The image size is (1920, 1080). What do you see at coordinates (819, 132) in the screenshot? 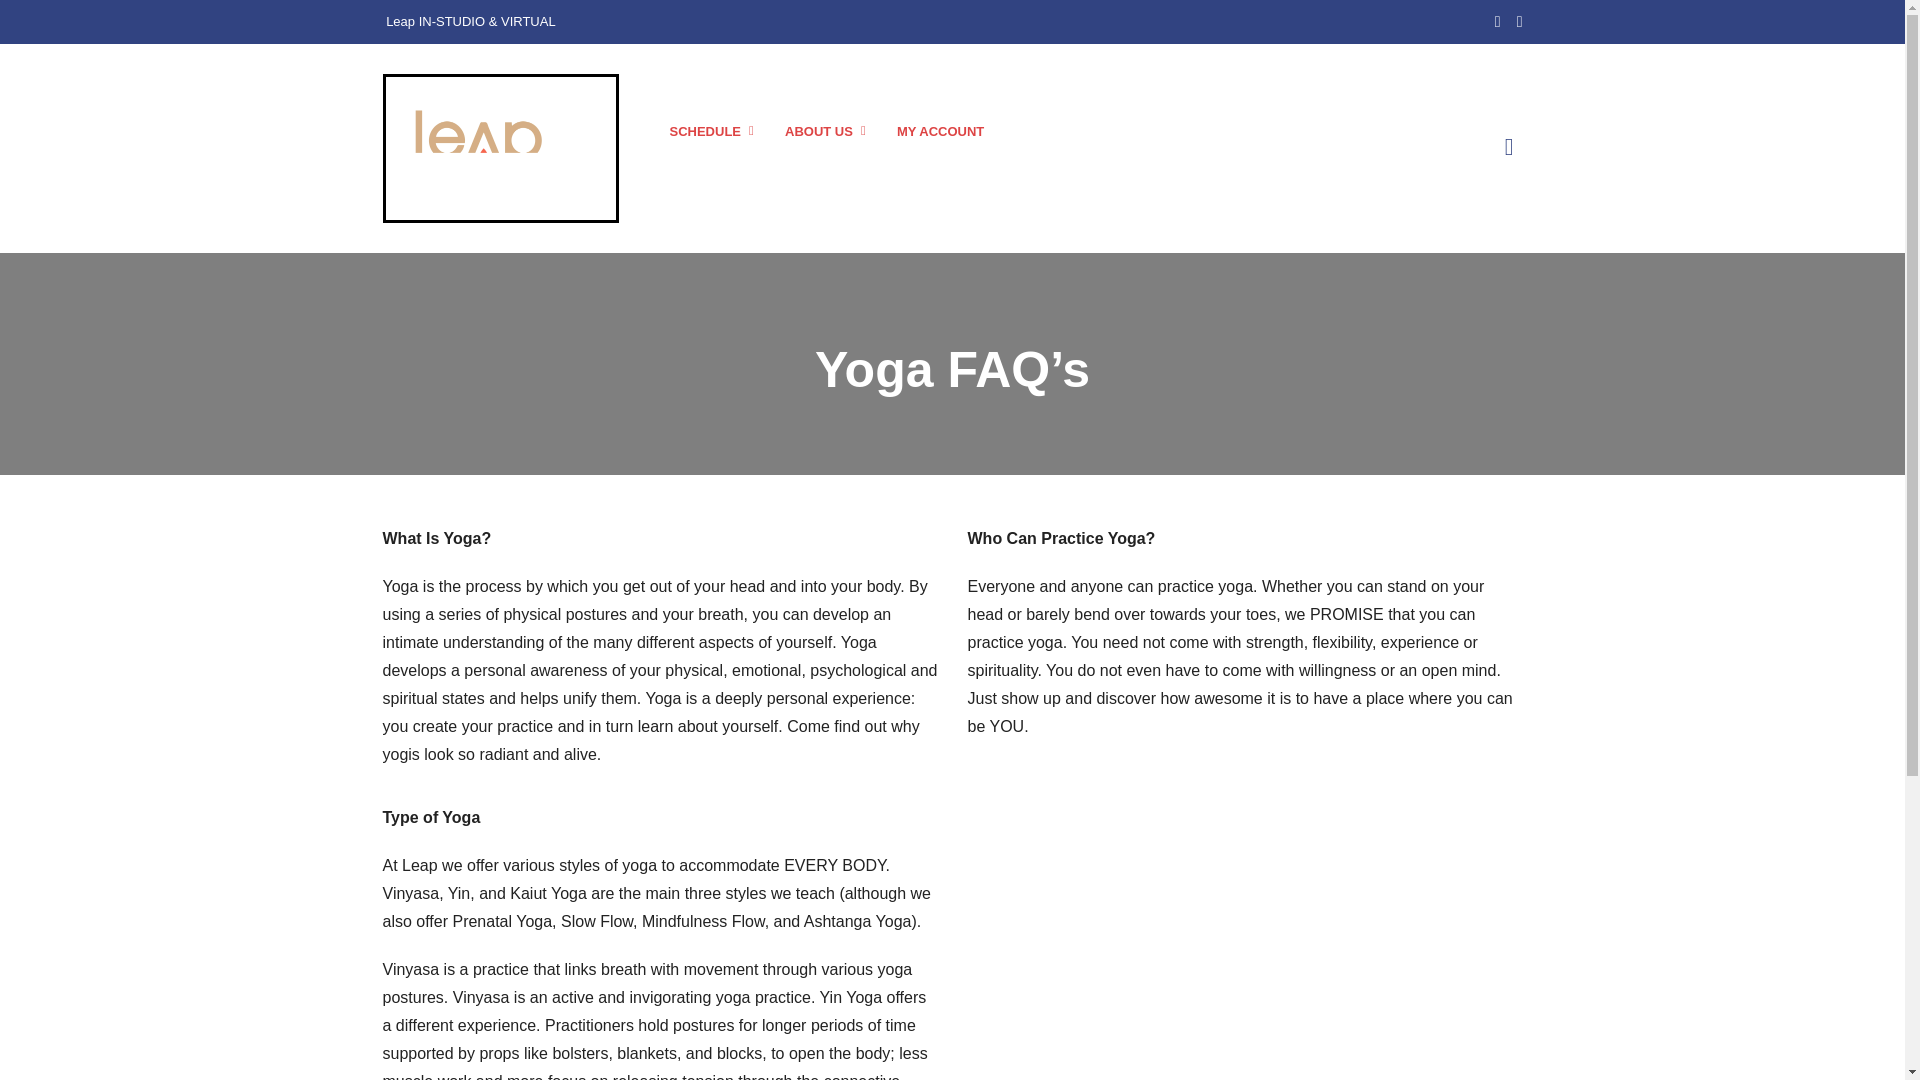
I see `ABOUT US` at bounding box center [819, 132].